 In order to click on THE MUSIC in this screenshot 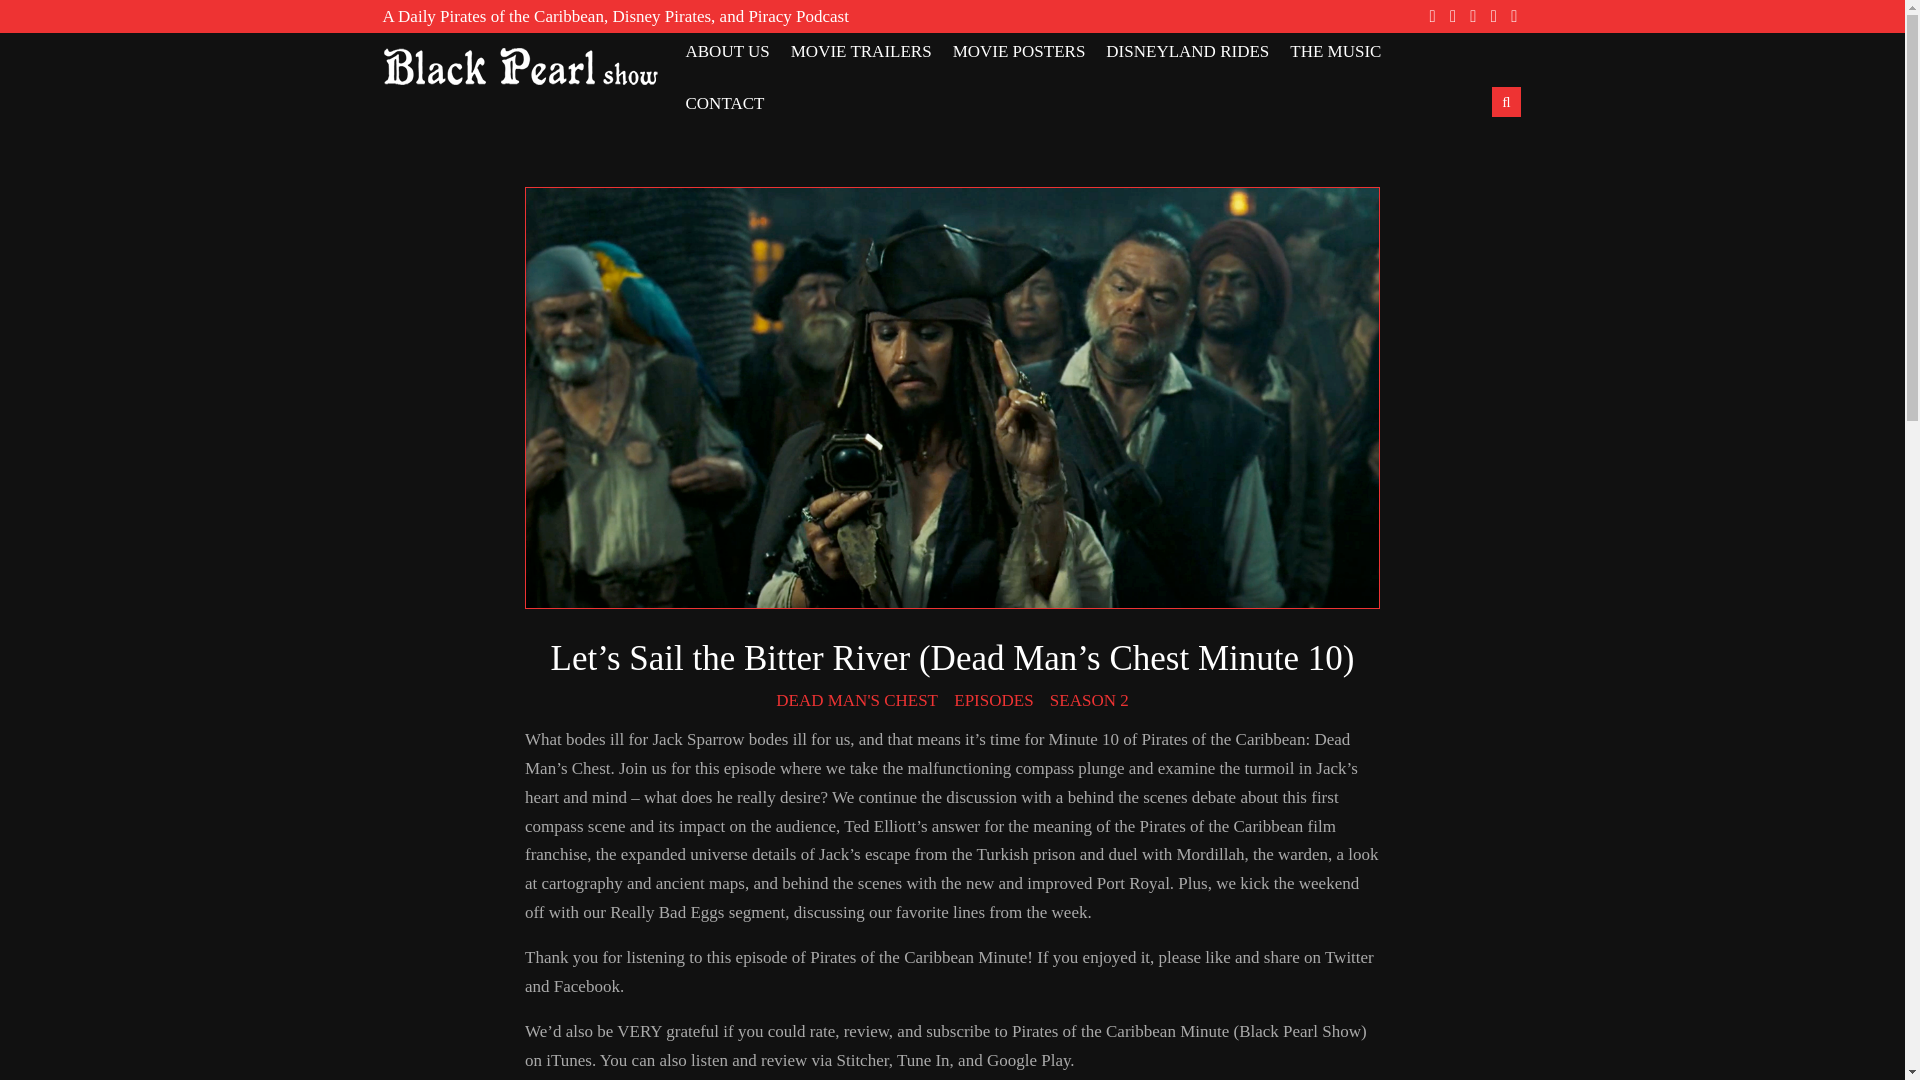, I will do `click(1335, 52)`.